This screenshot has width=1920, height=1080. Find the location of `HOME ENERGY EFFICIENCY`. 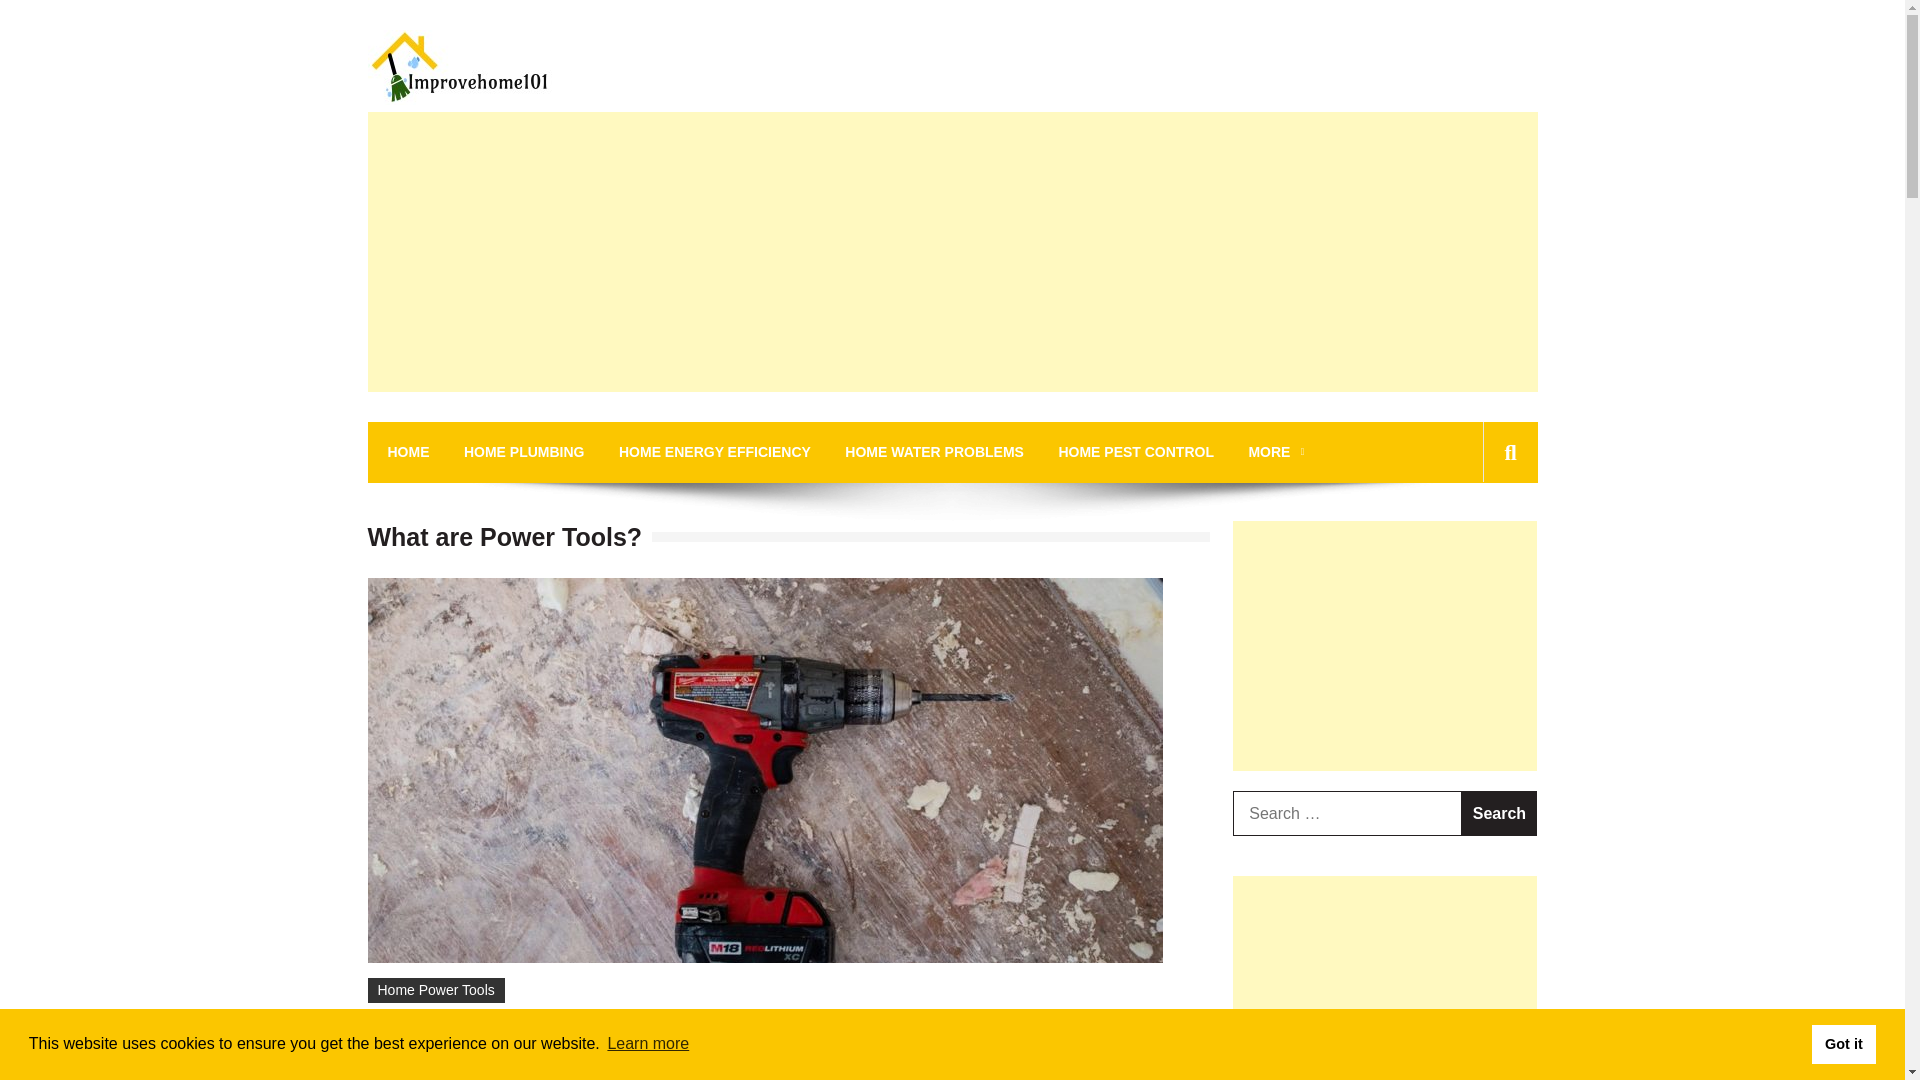

HOME ENERGY EFFICIENCY is located at coordinates (714, 452).